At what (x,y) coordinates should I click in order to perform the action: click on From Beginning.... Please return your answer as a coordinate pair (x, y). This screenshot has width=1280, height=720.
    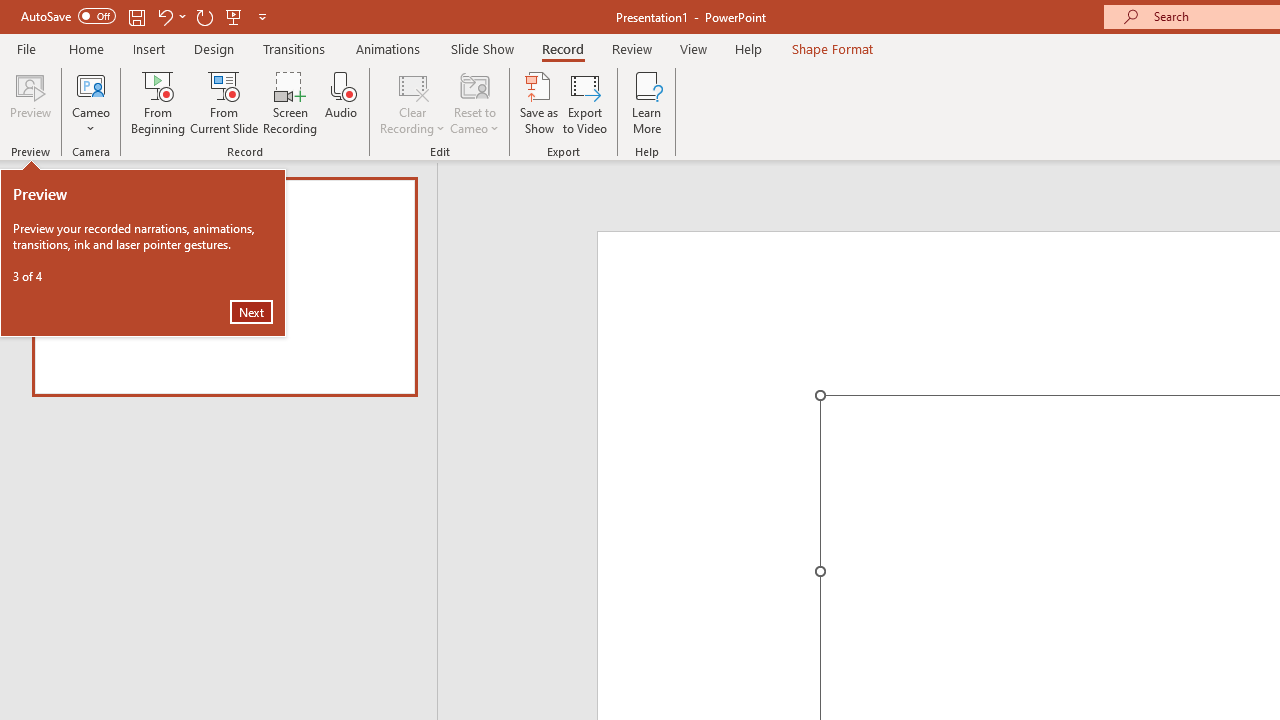
    Looking at the image, I should click on (158, 102).